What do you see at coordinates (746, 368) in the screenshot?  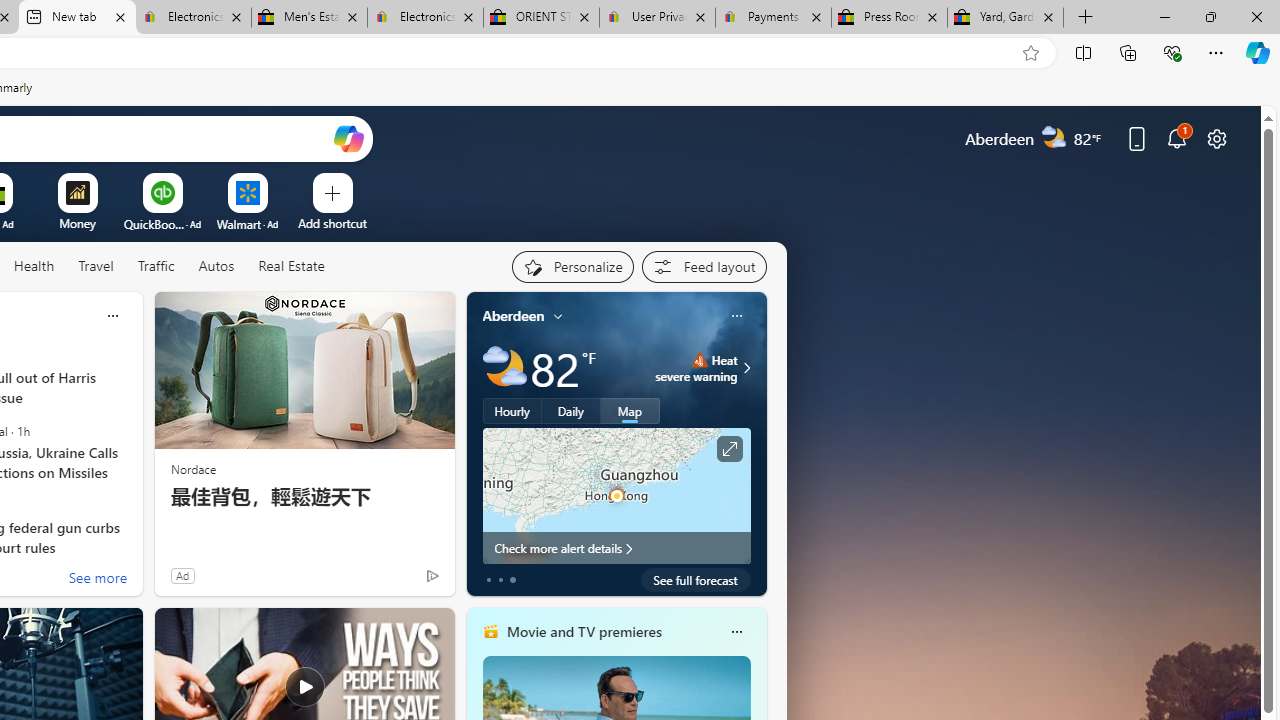 I see `Class: weather-arrow-glyph` at bounding box center [746, 368].